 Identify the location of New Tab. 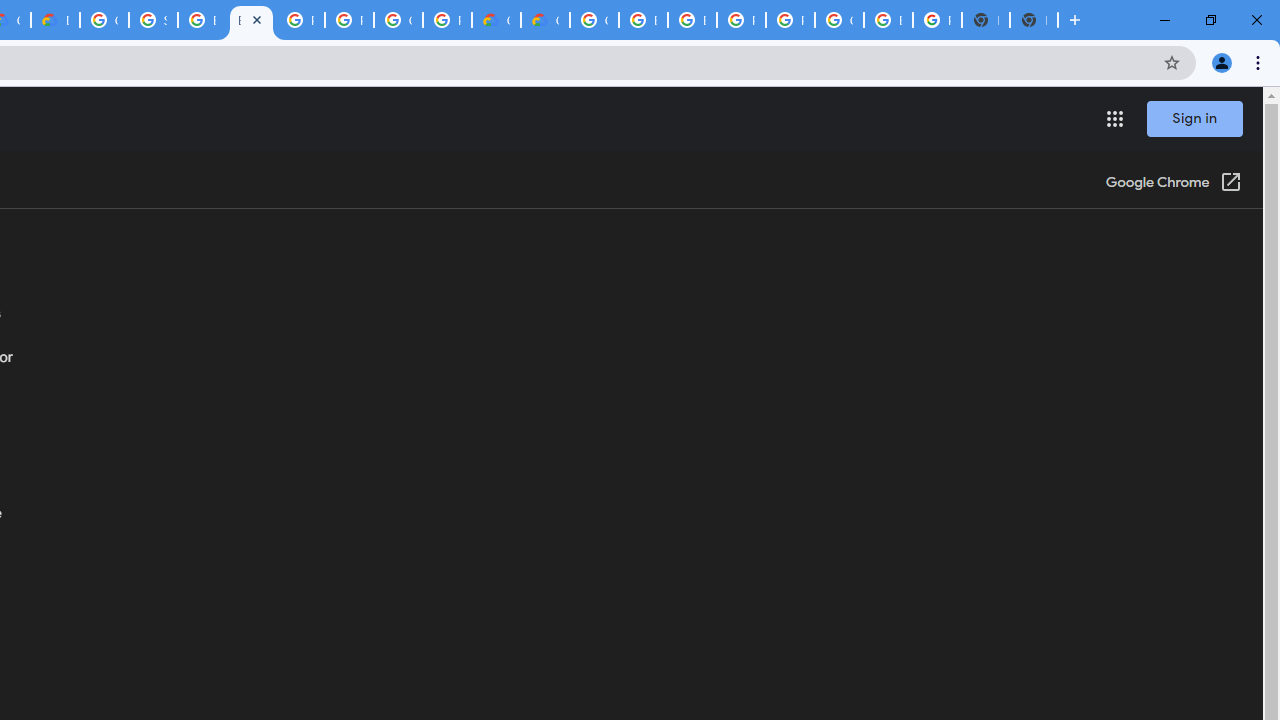
(1034, 20).